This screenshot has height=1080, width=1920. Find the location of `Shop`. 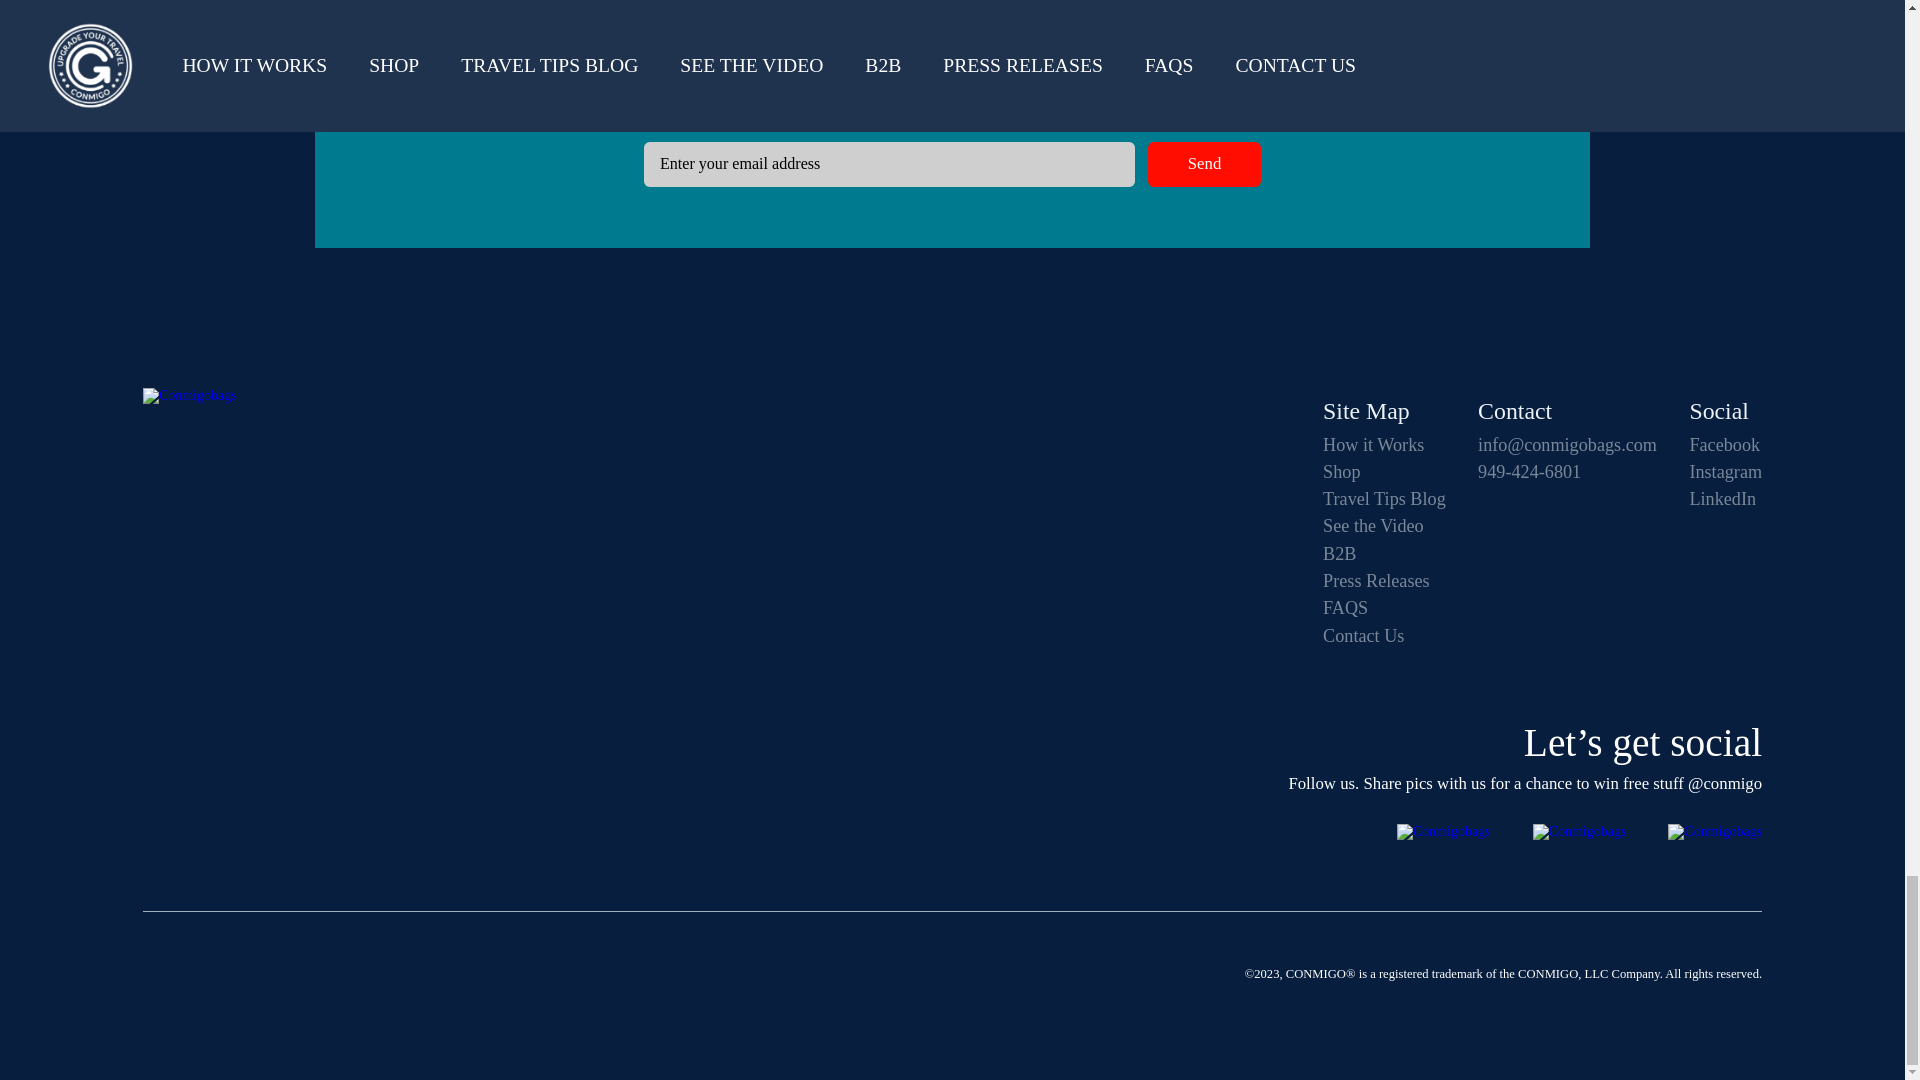

Shop is located at coordinates (1384, 472).